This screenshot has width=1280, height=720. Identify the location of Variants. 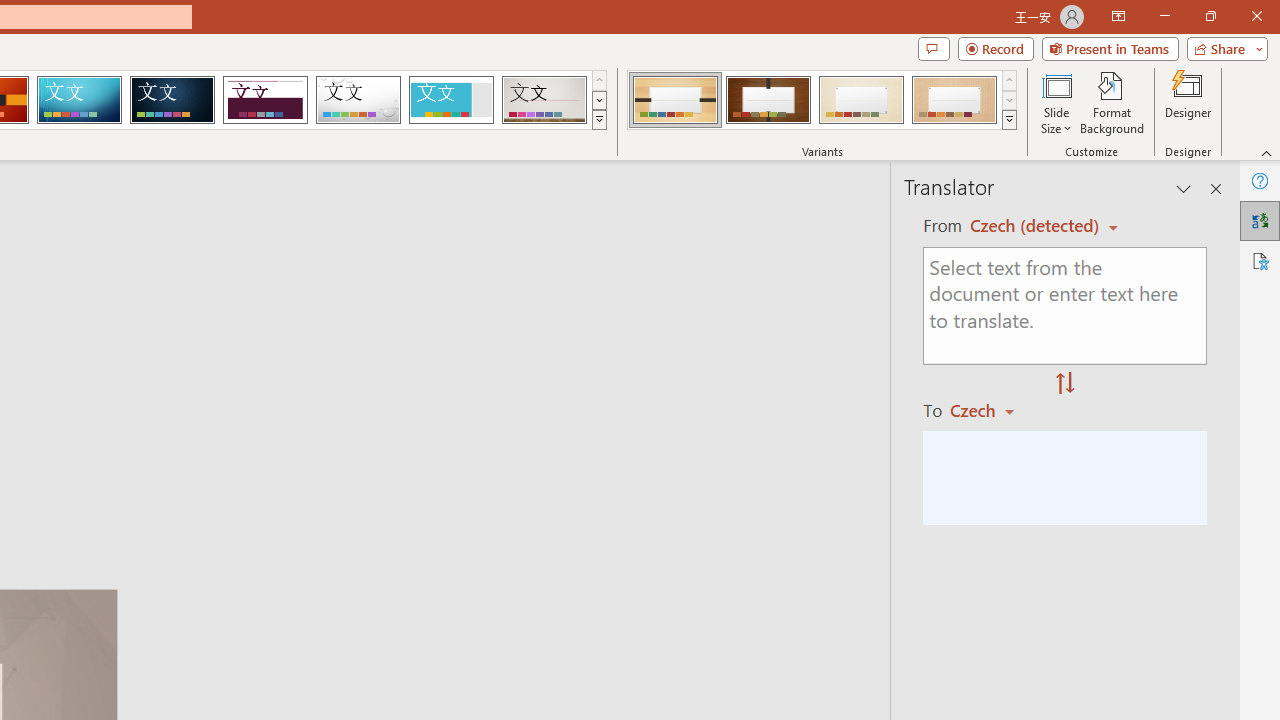
(1010, 120).